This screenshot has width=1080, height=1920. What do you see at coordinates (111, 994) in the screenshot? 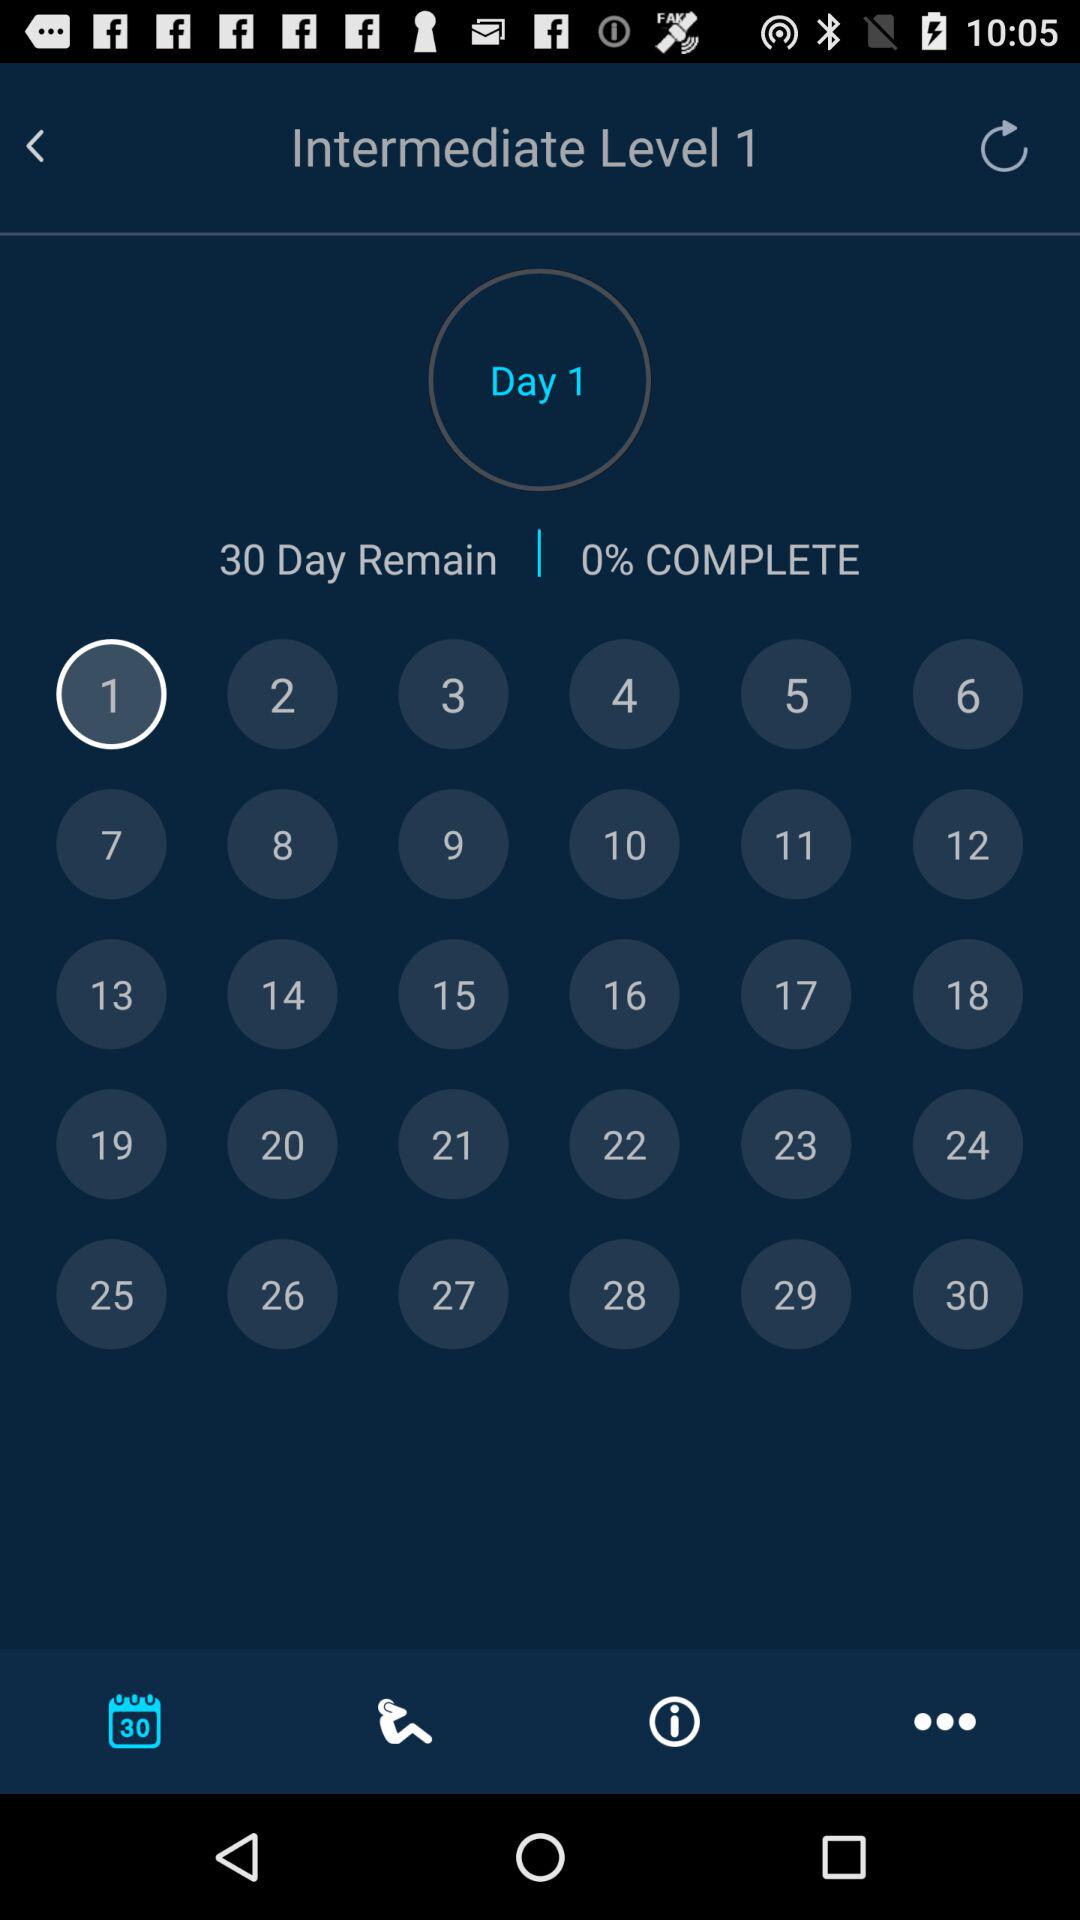
I see `thirteen number` at bounding box center [111, 994].